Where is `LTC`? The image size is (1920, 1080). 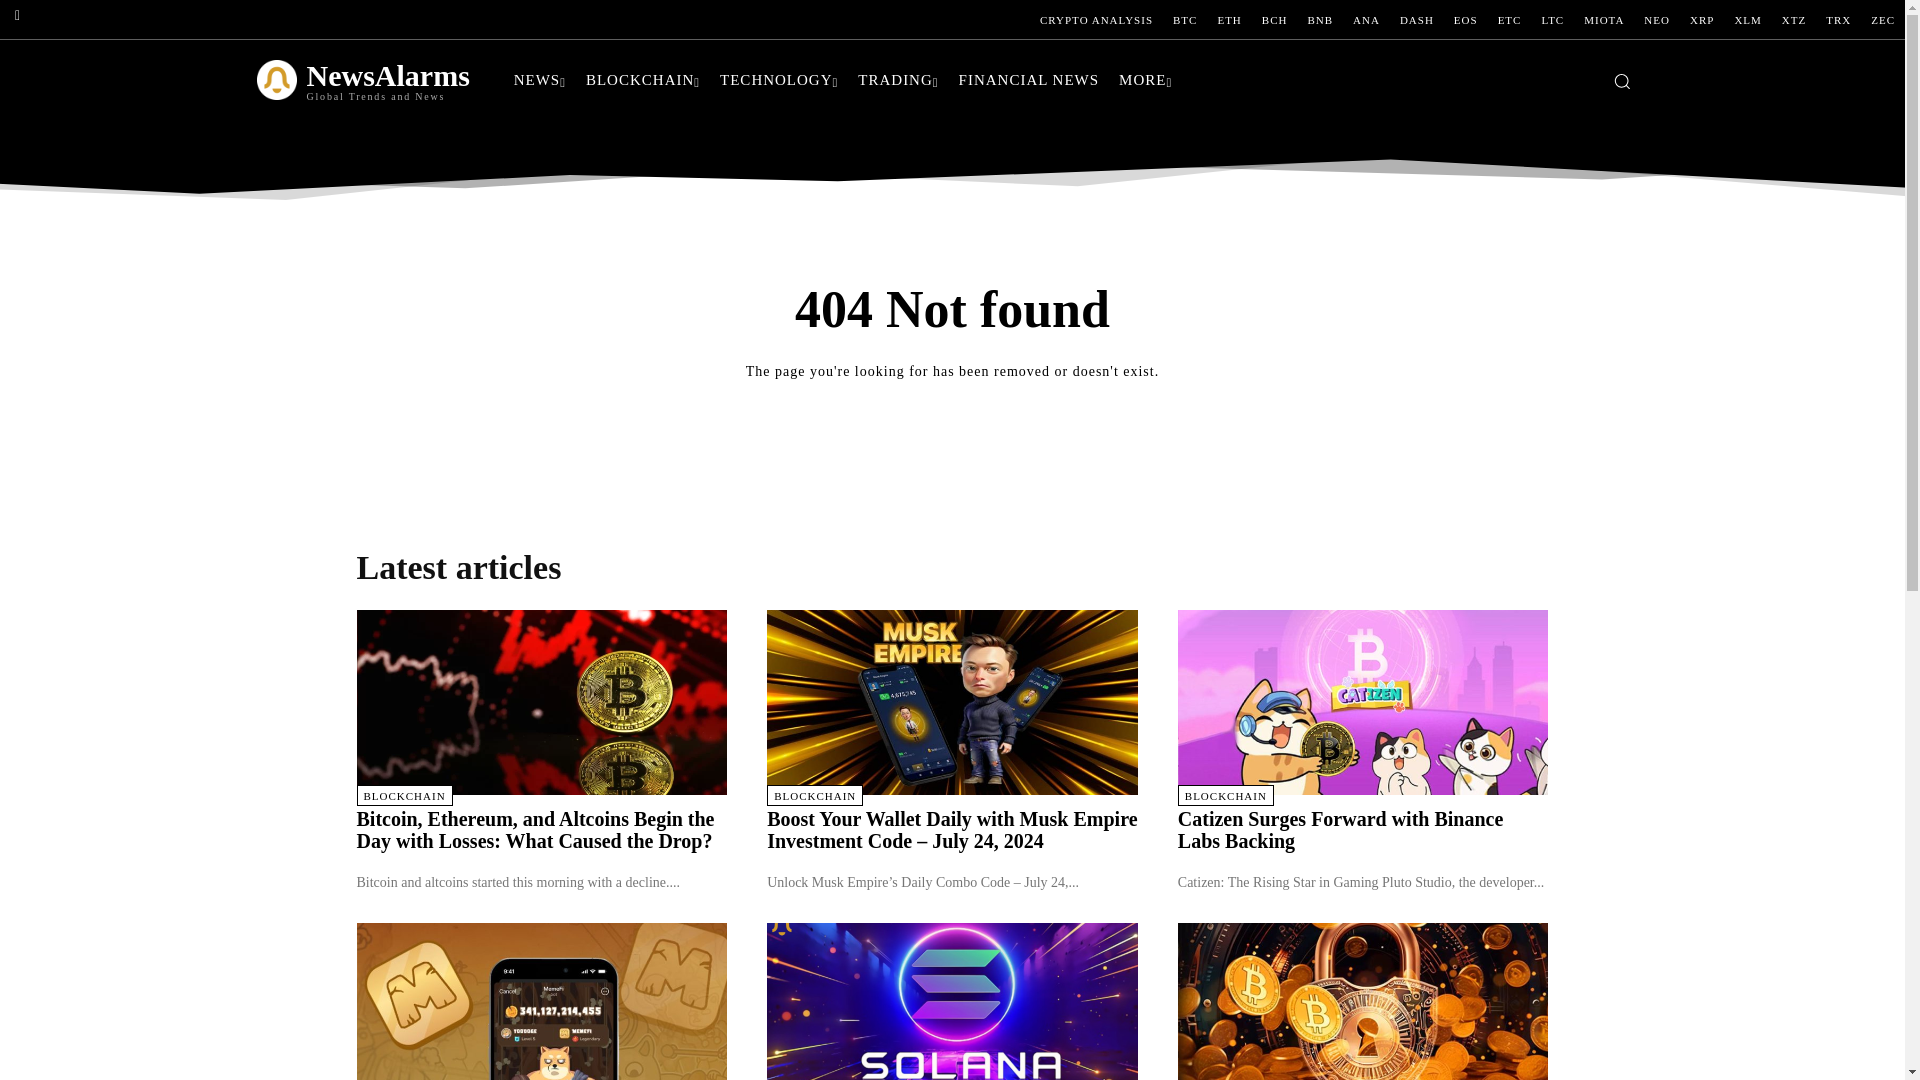
LTC is located at coordinates (1552, 20).